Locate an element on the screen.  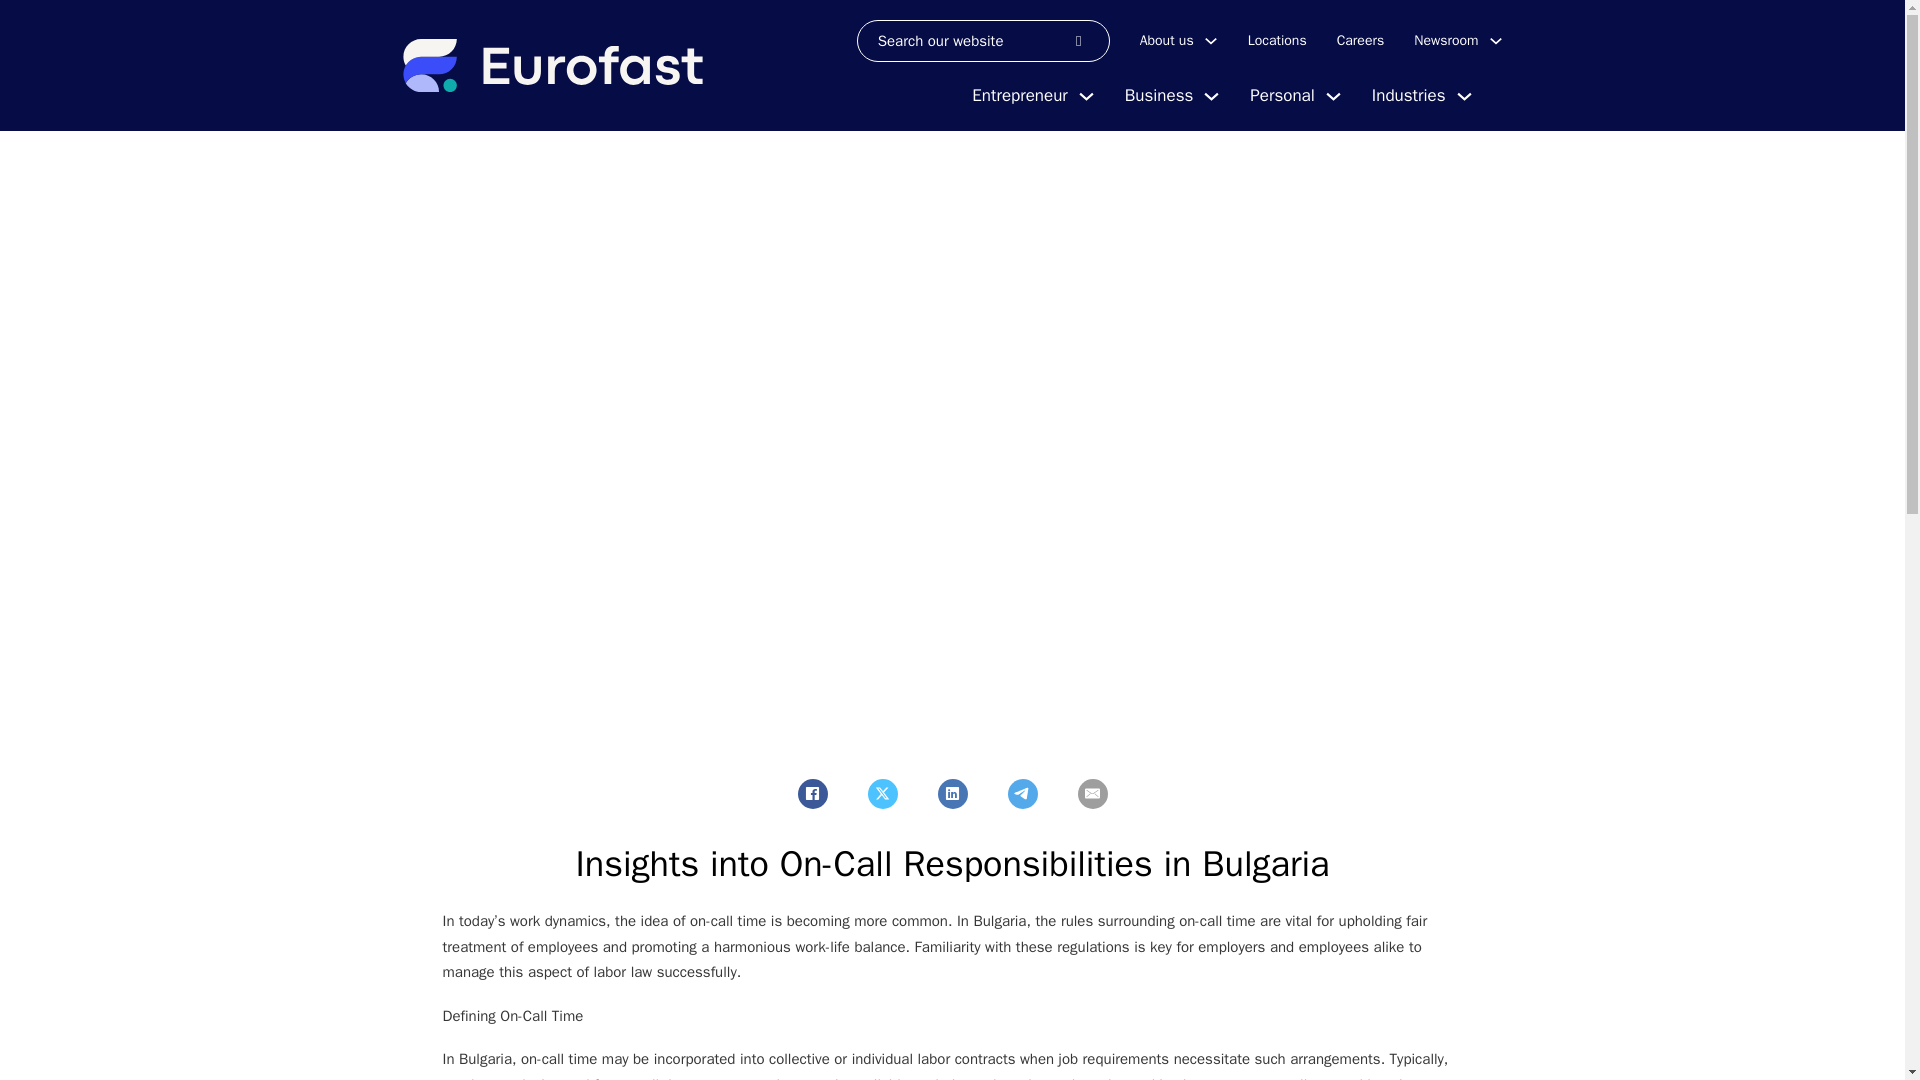
About us is located at coordinates (1167, 40).